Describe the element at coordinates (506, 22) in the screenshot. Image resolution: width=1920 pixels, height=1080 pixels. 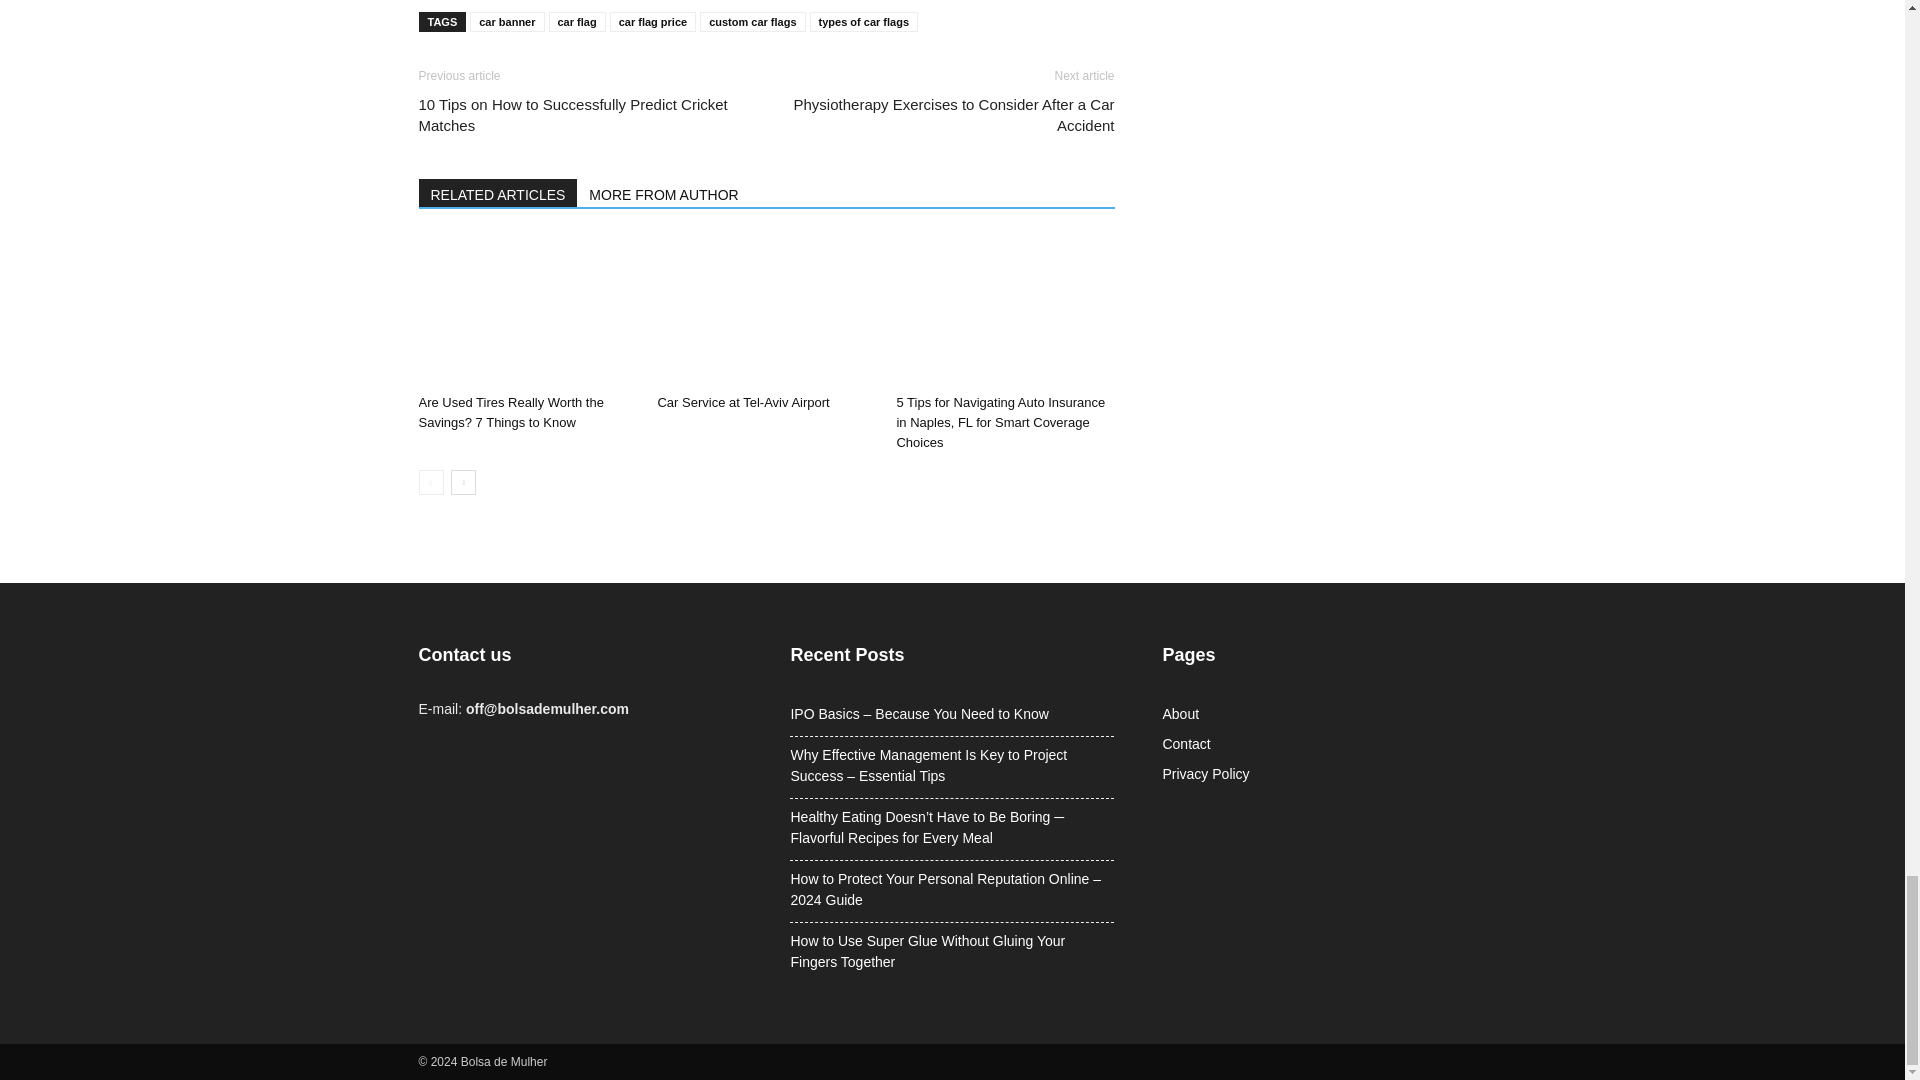
I see `car banner` at that location.